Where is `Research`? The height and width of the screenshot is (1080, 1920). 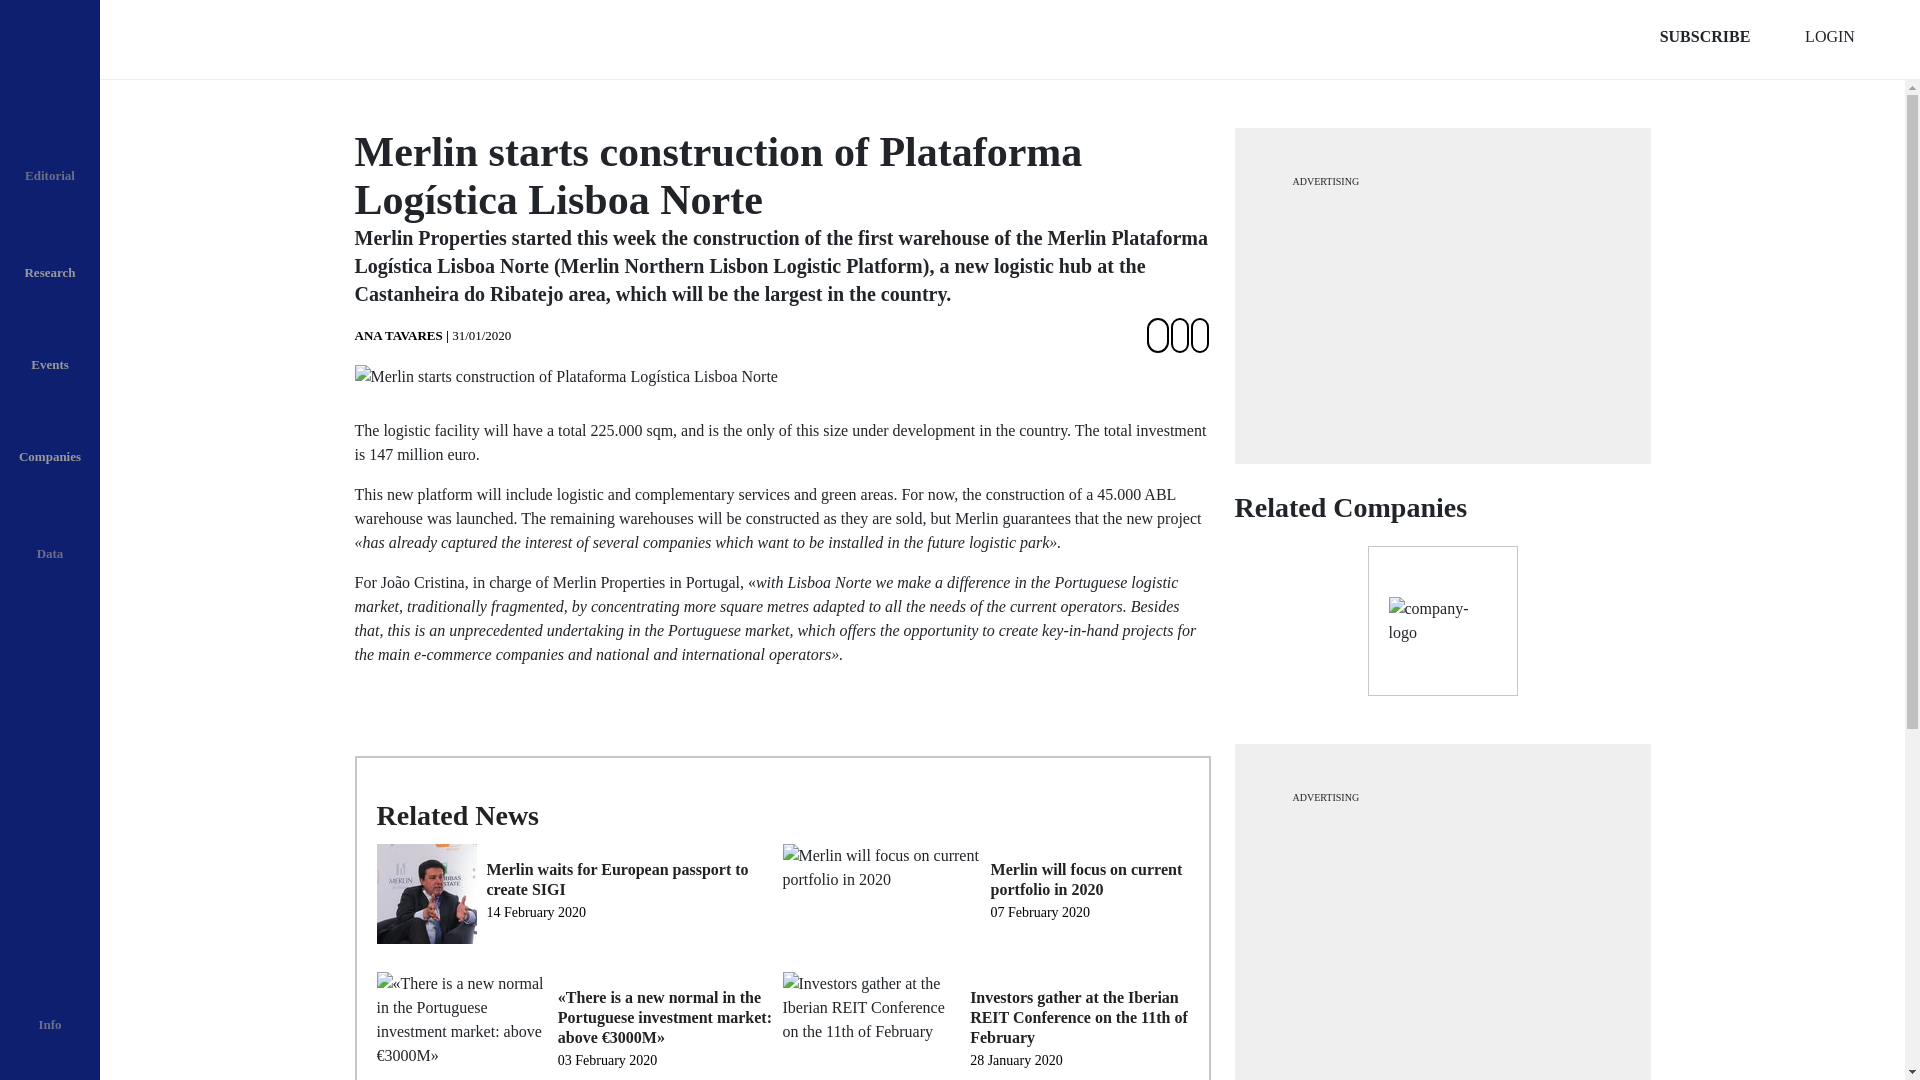 Research is located at coordinates (50, 256).